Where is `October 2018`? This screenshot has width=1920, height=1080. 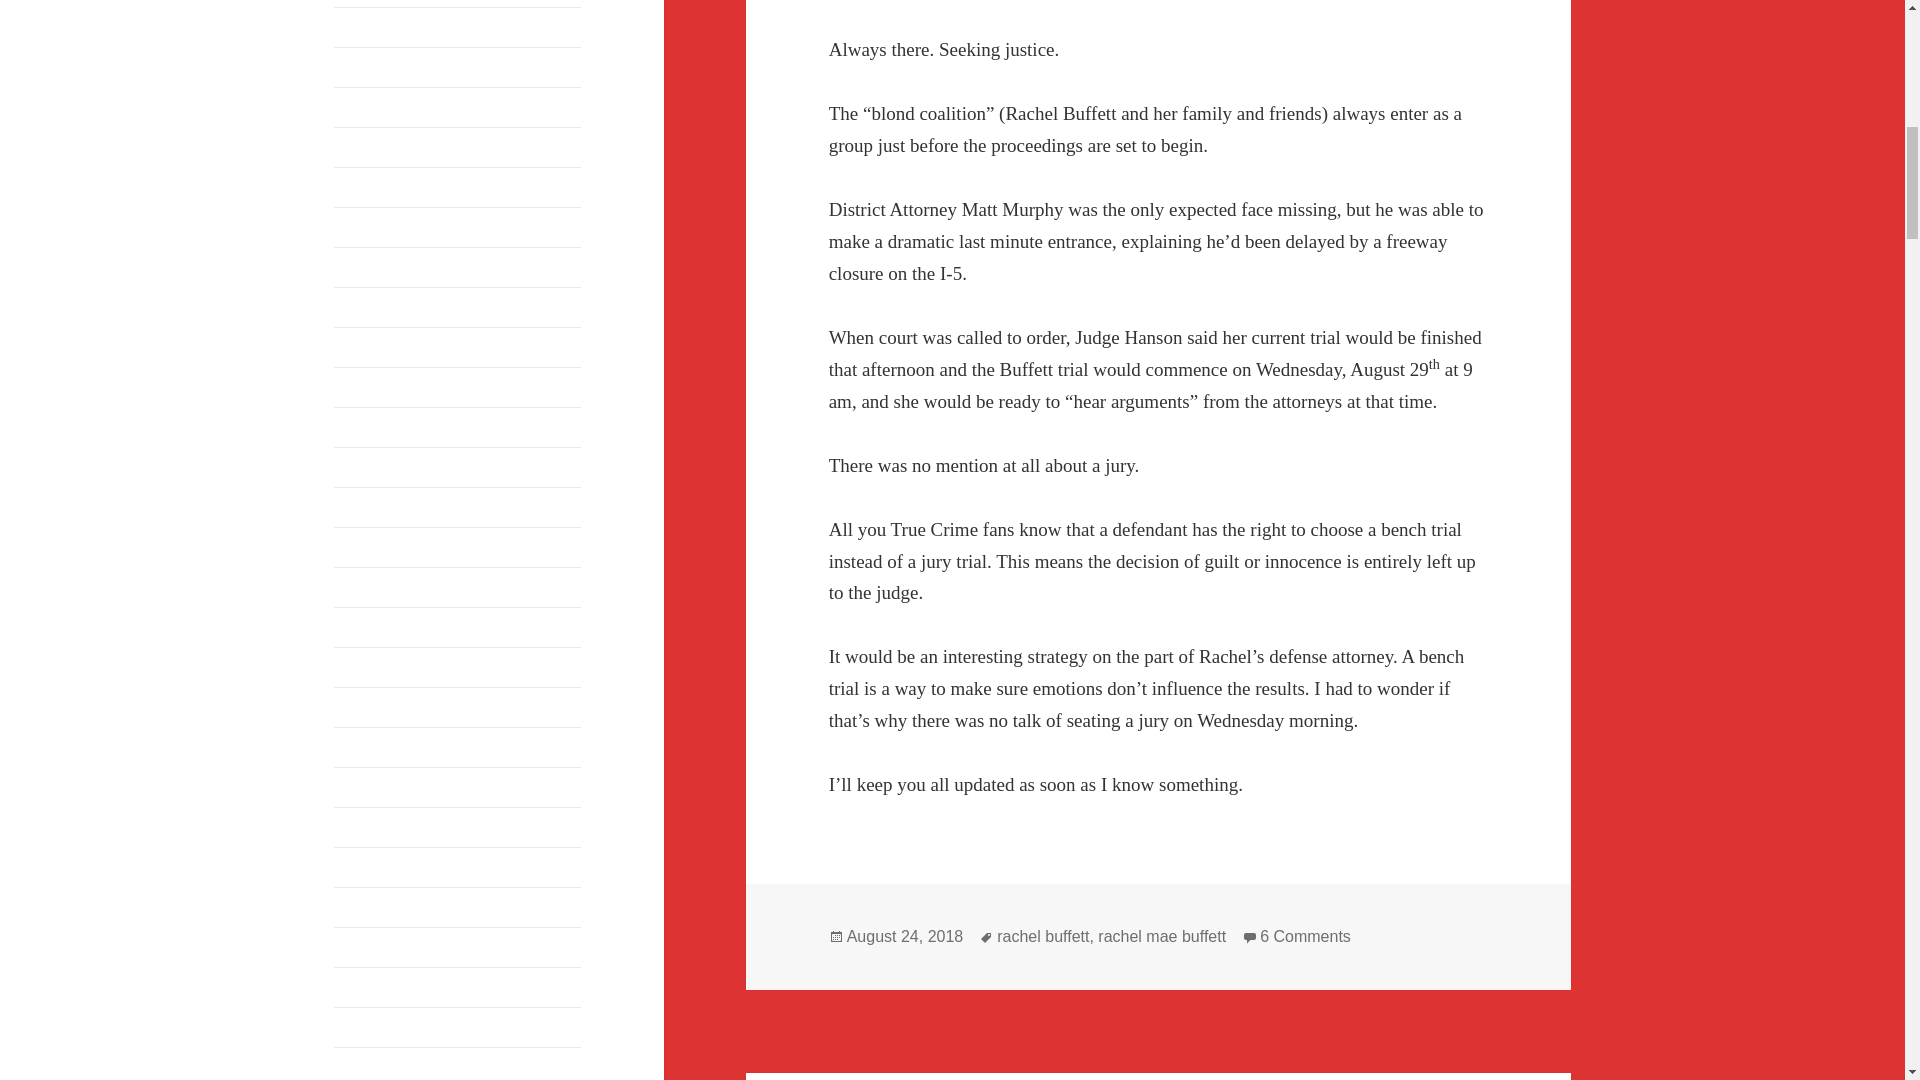 October 2018 is located at coordinates (378, 586).